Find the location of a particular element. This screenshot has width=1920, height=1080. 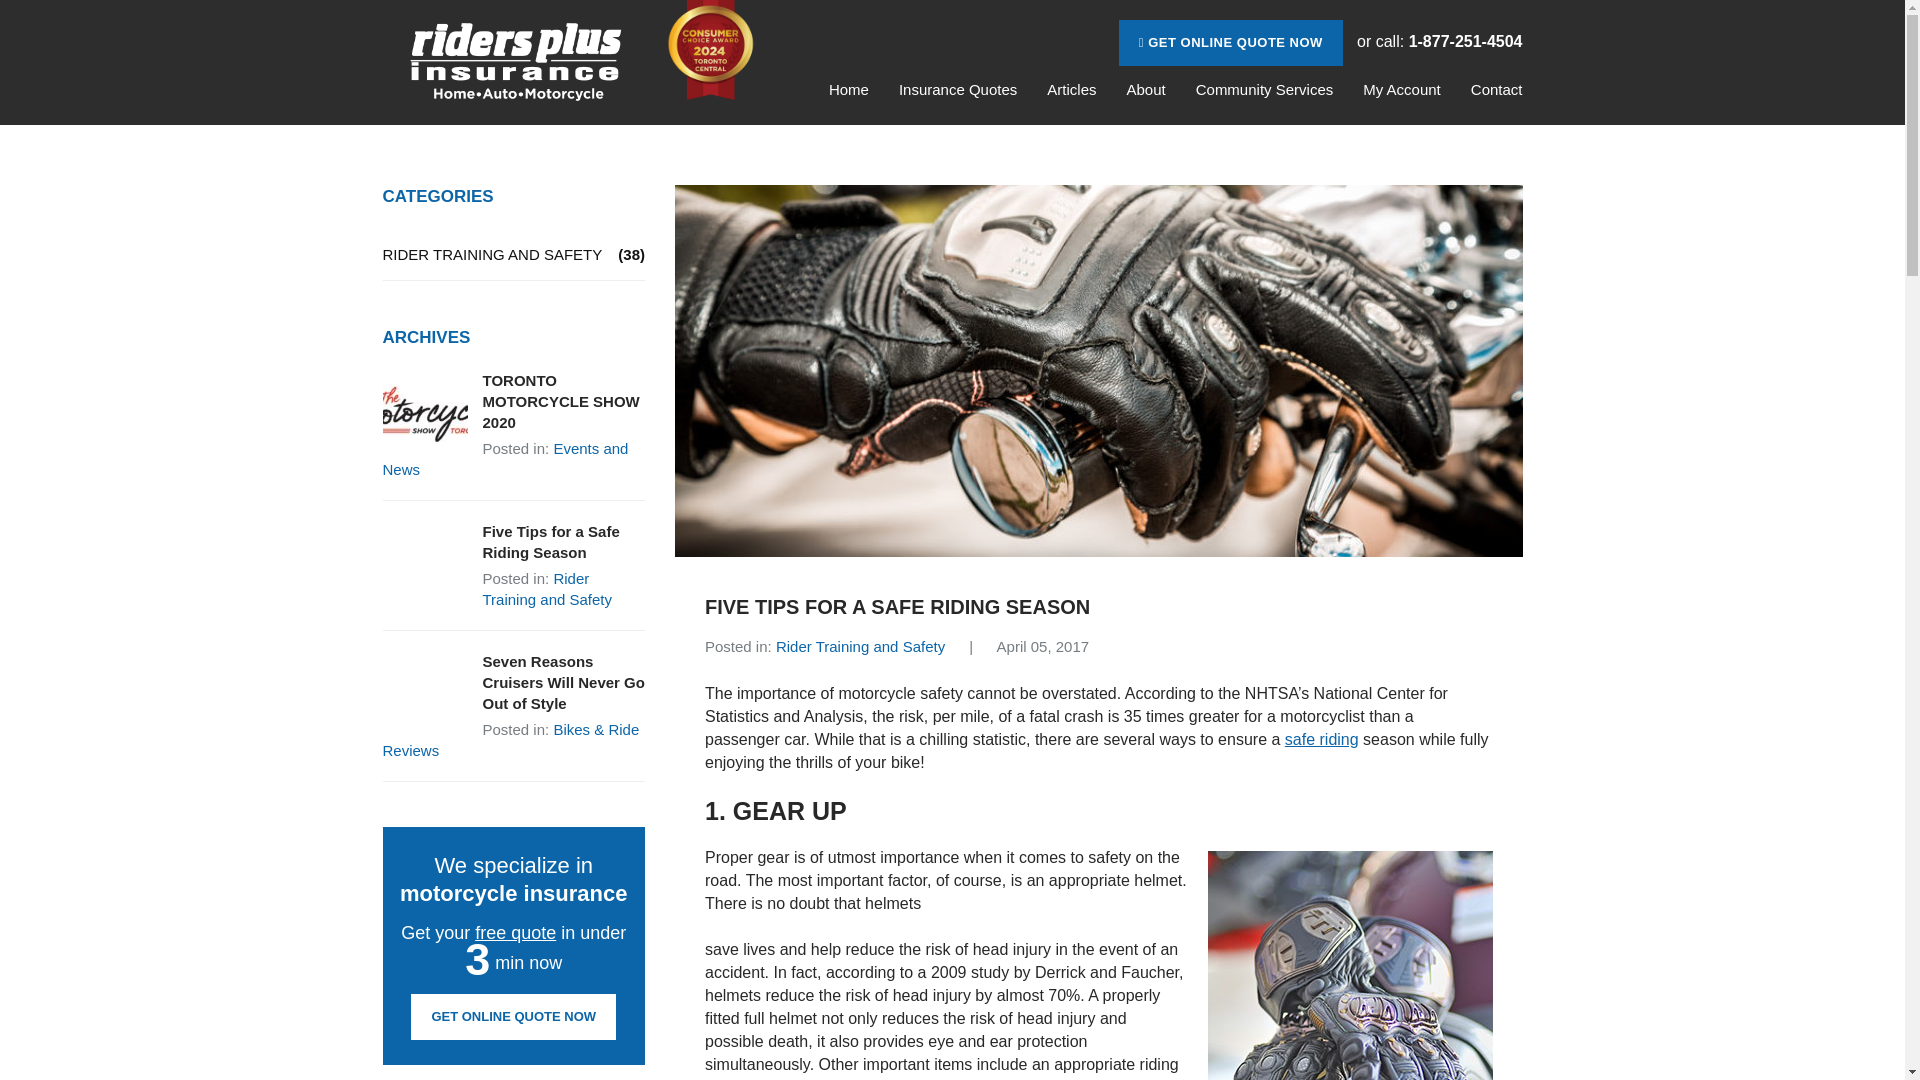

Community Services is located at coordinates (1265, 90).